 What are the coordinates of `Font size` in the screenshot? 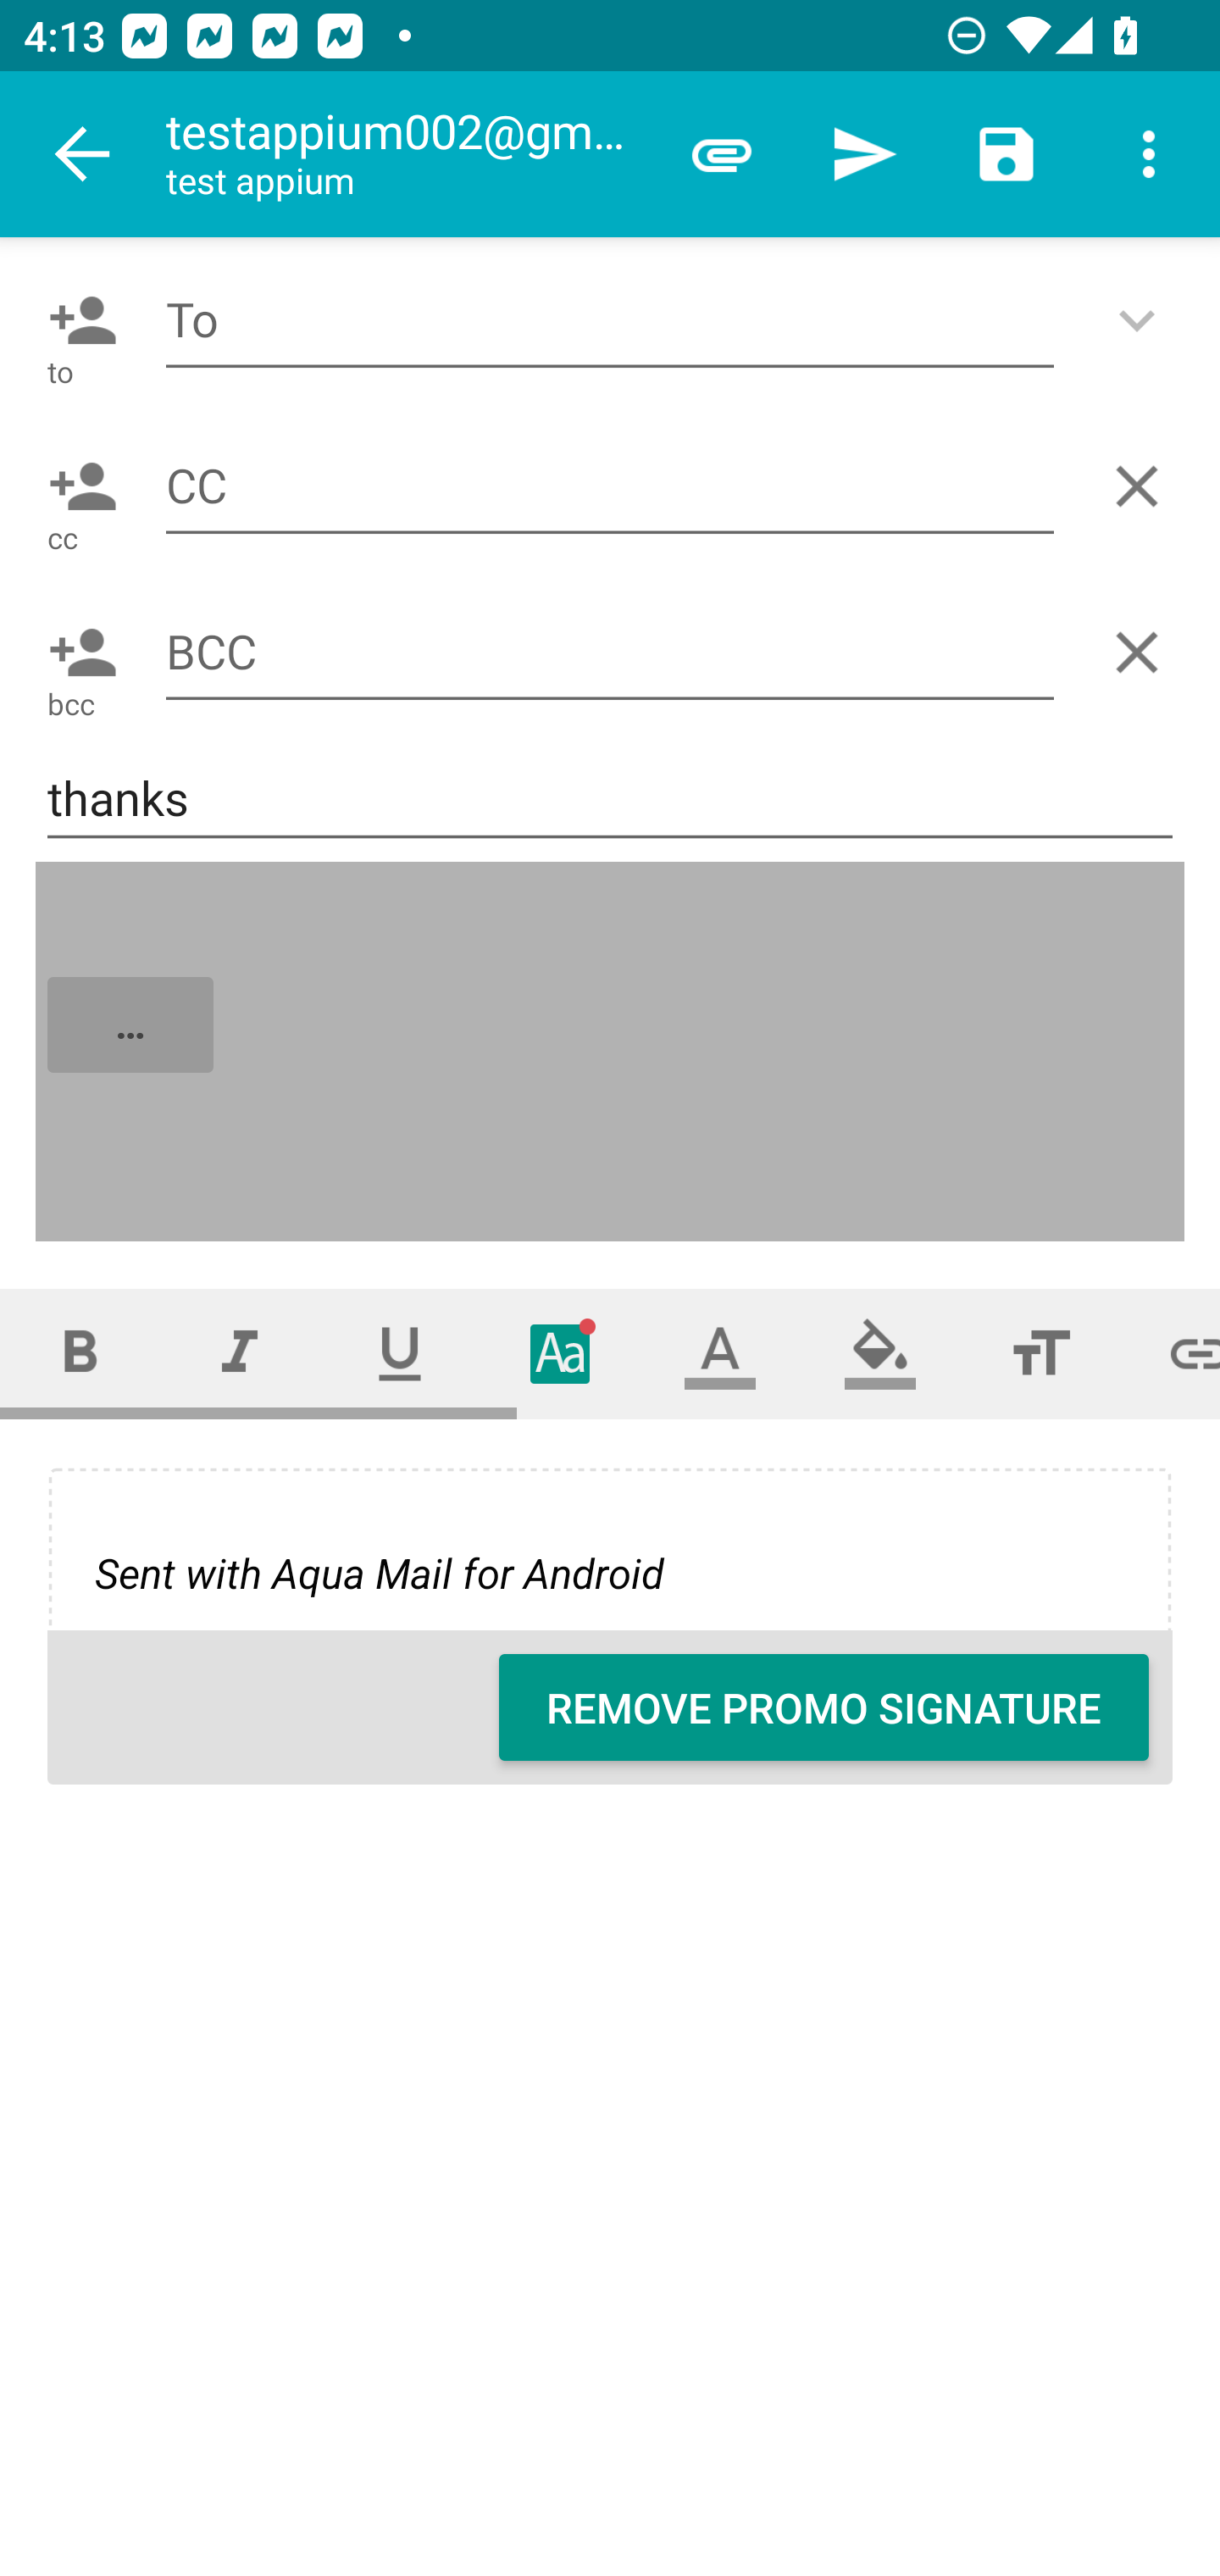 It's located at (1040, 1354).